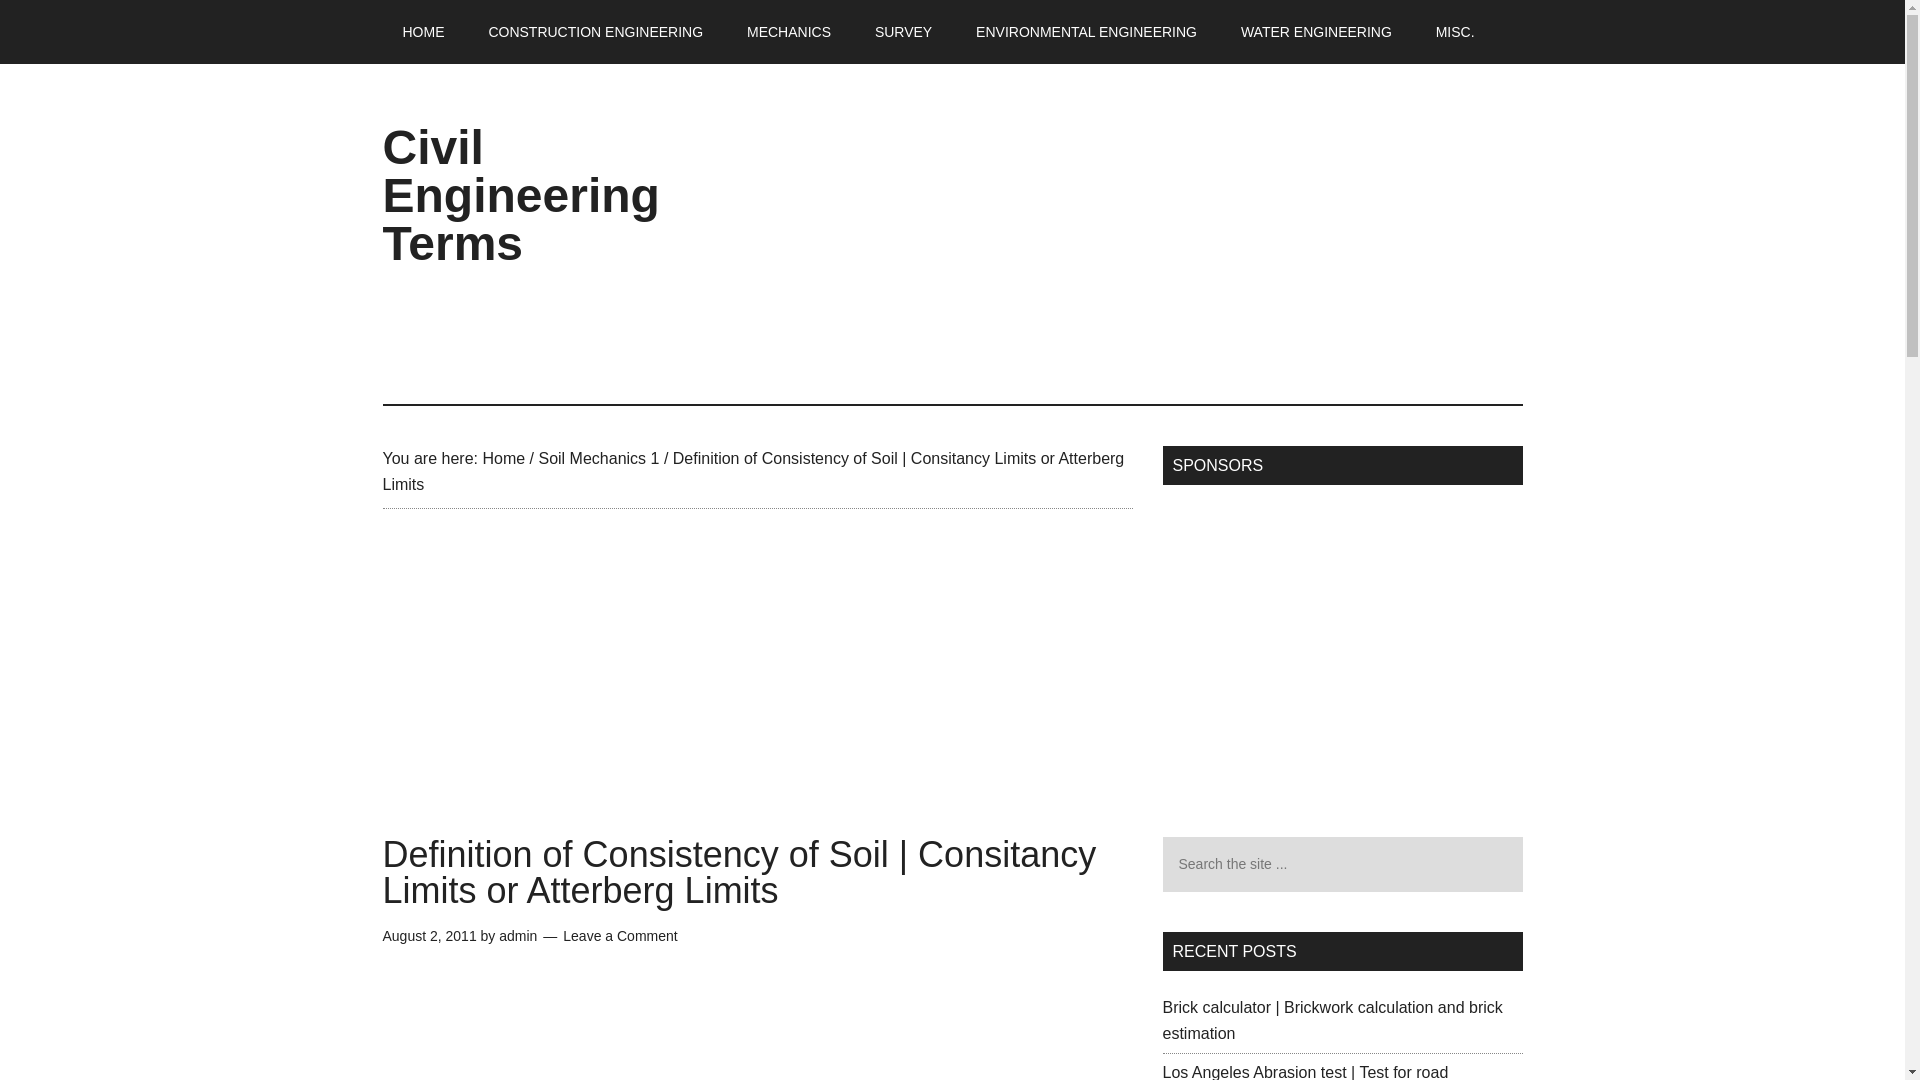  What do you see at coordinates (788, 32) in the screenshot?
I see `MECHANICS` at bounding box center [788, 32].